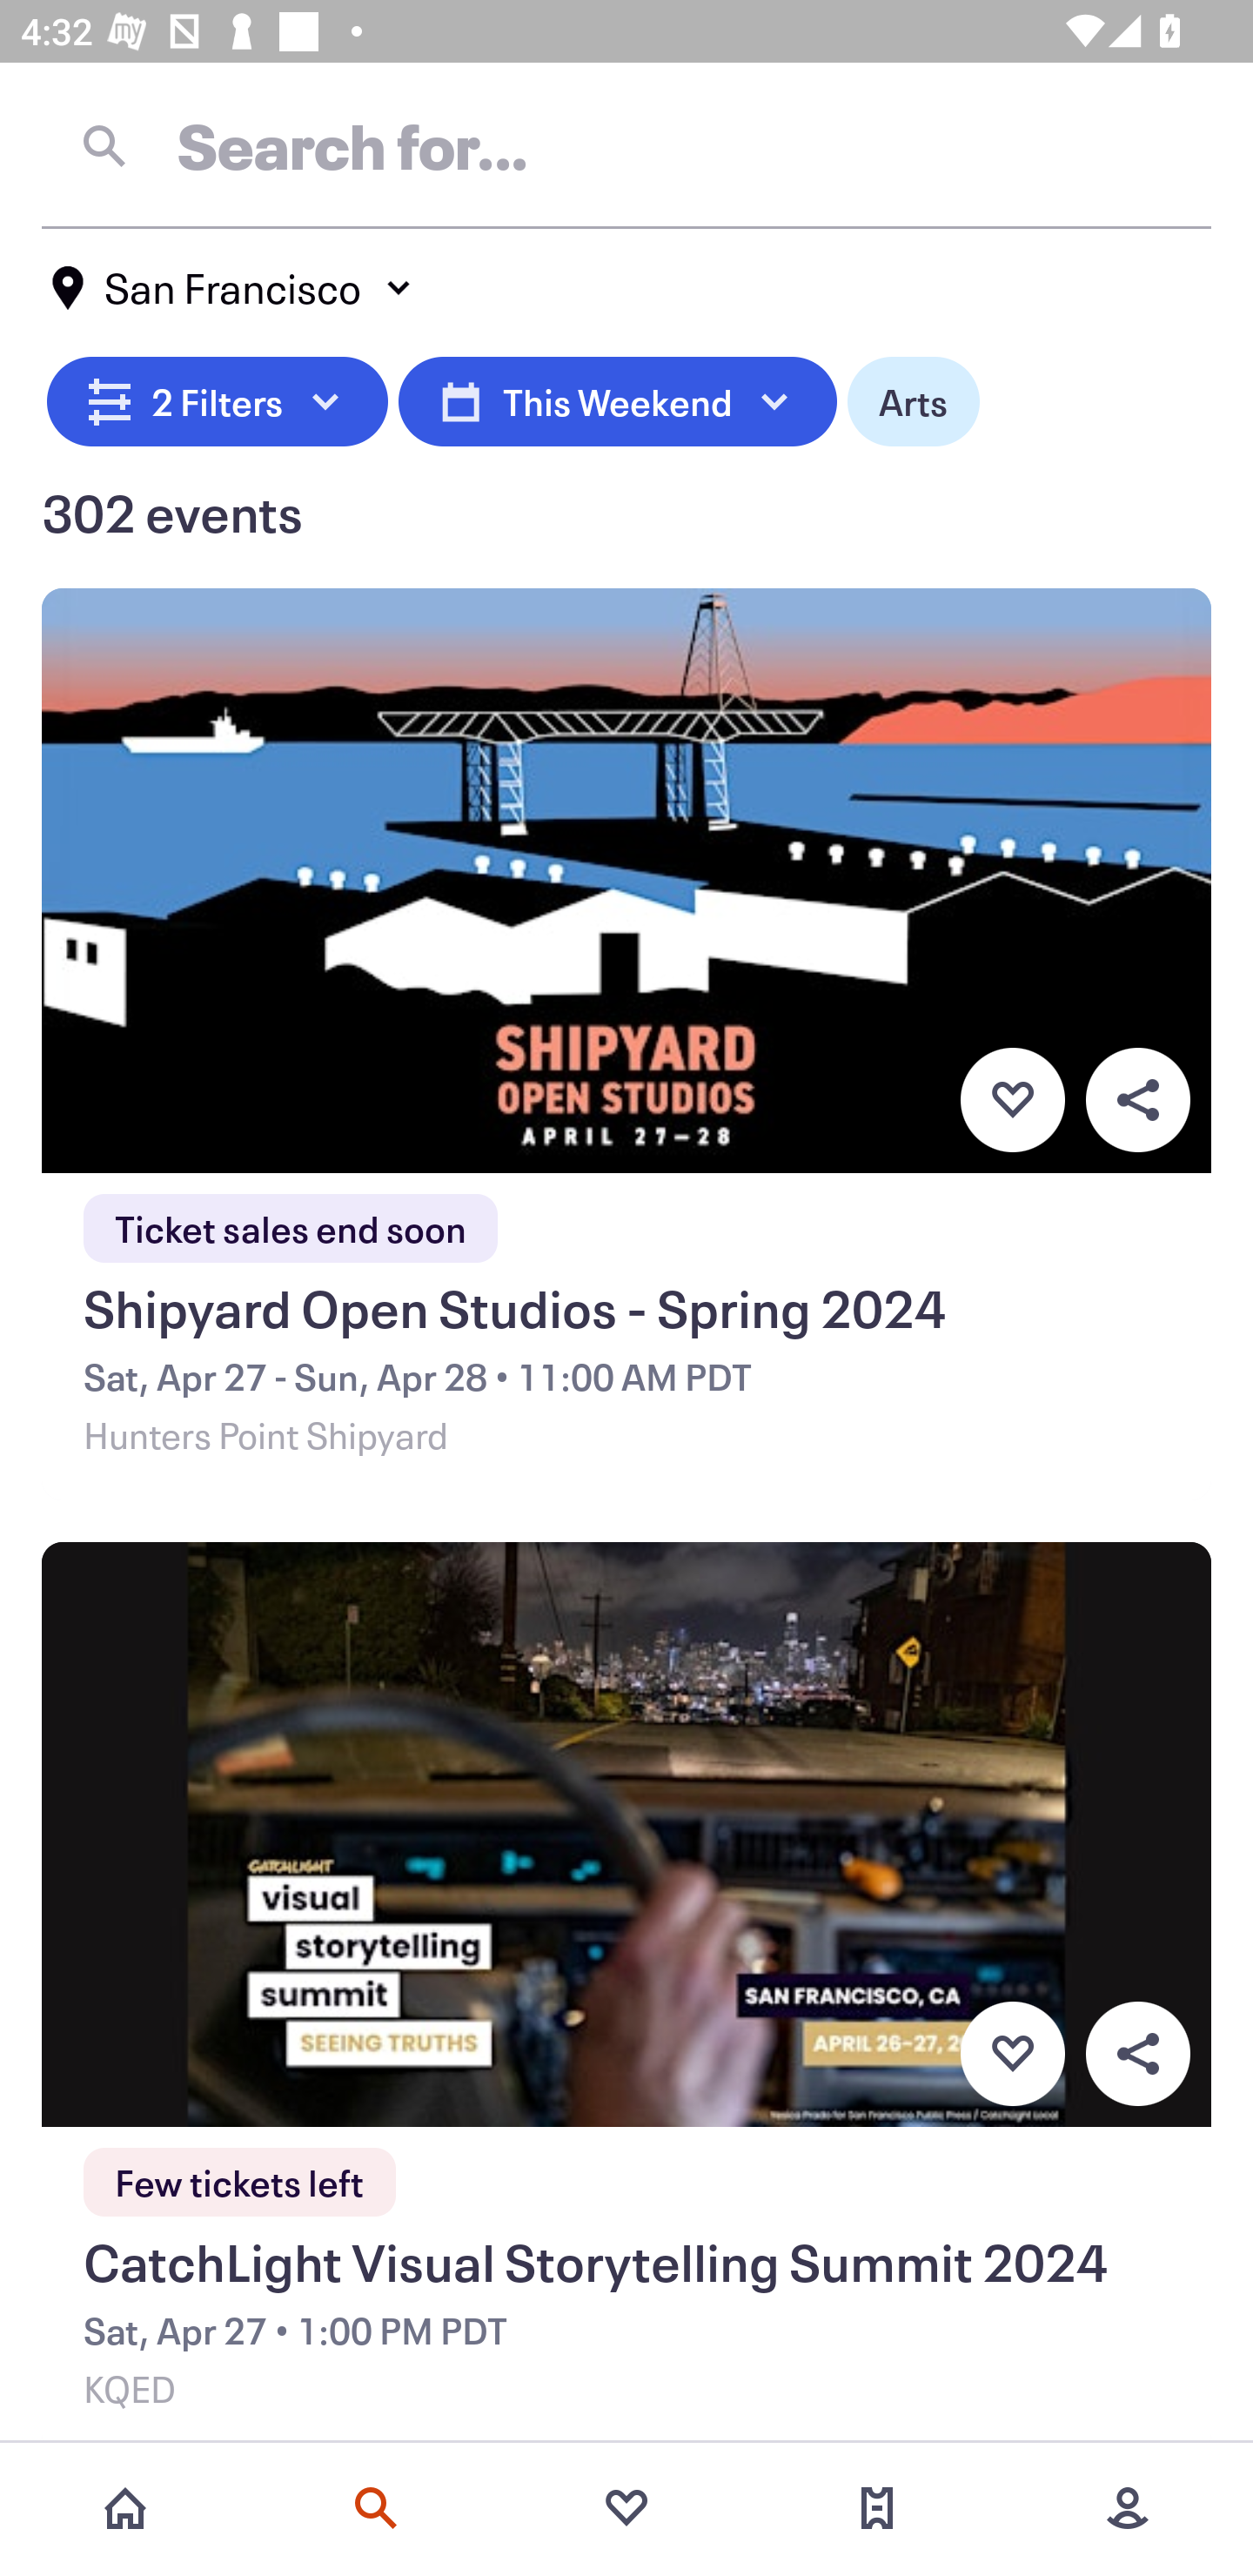 This screenshot has height=2576, width=1253. Describe the element at coordinates (1128, 2508) in the screenshot. I see `More` at that location.